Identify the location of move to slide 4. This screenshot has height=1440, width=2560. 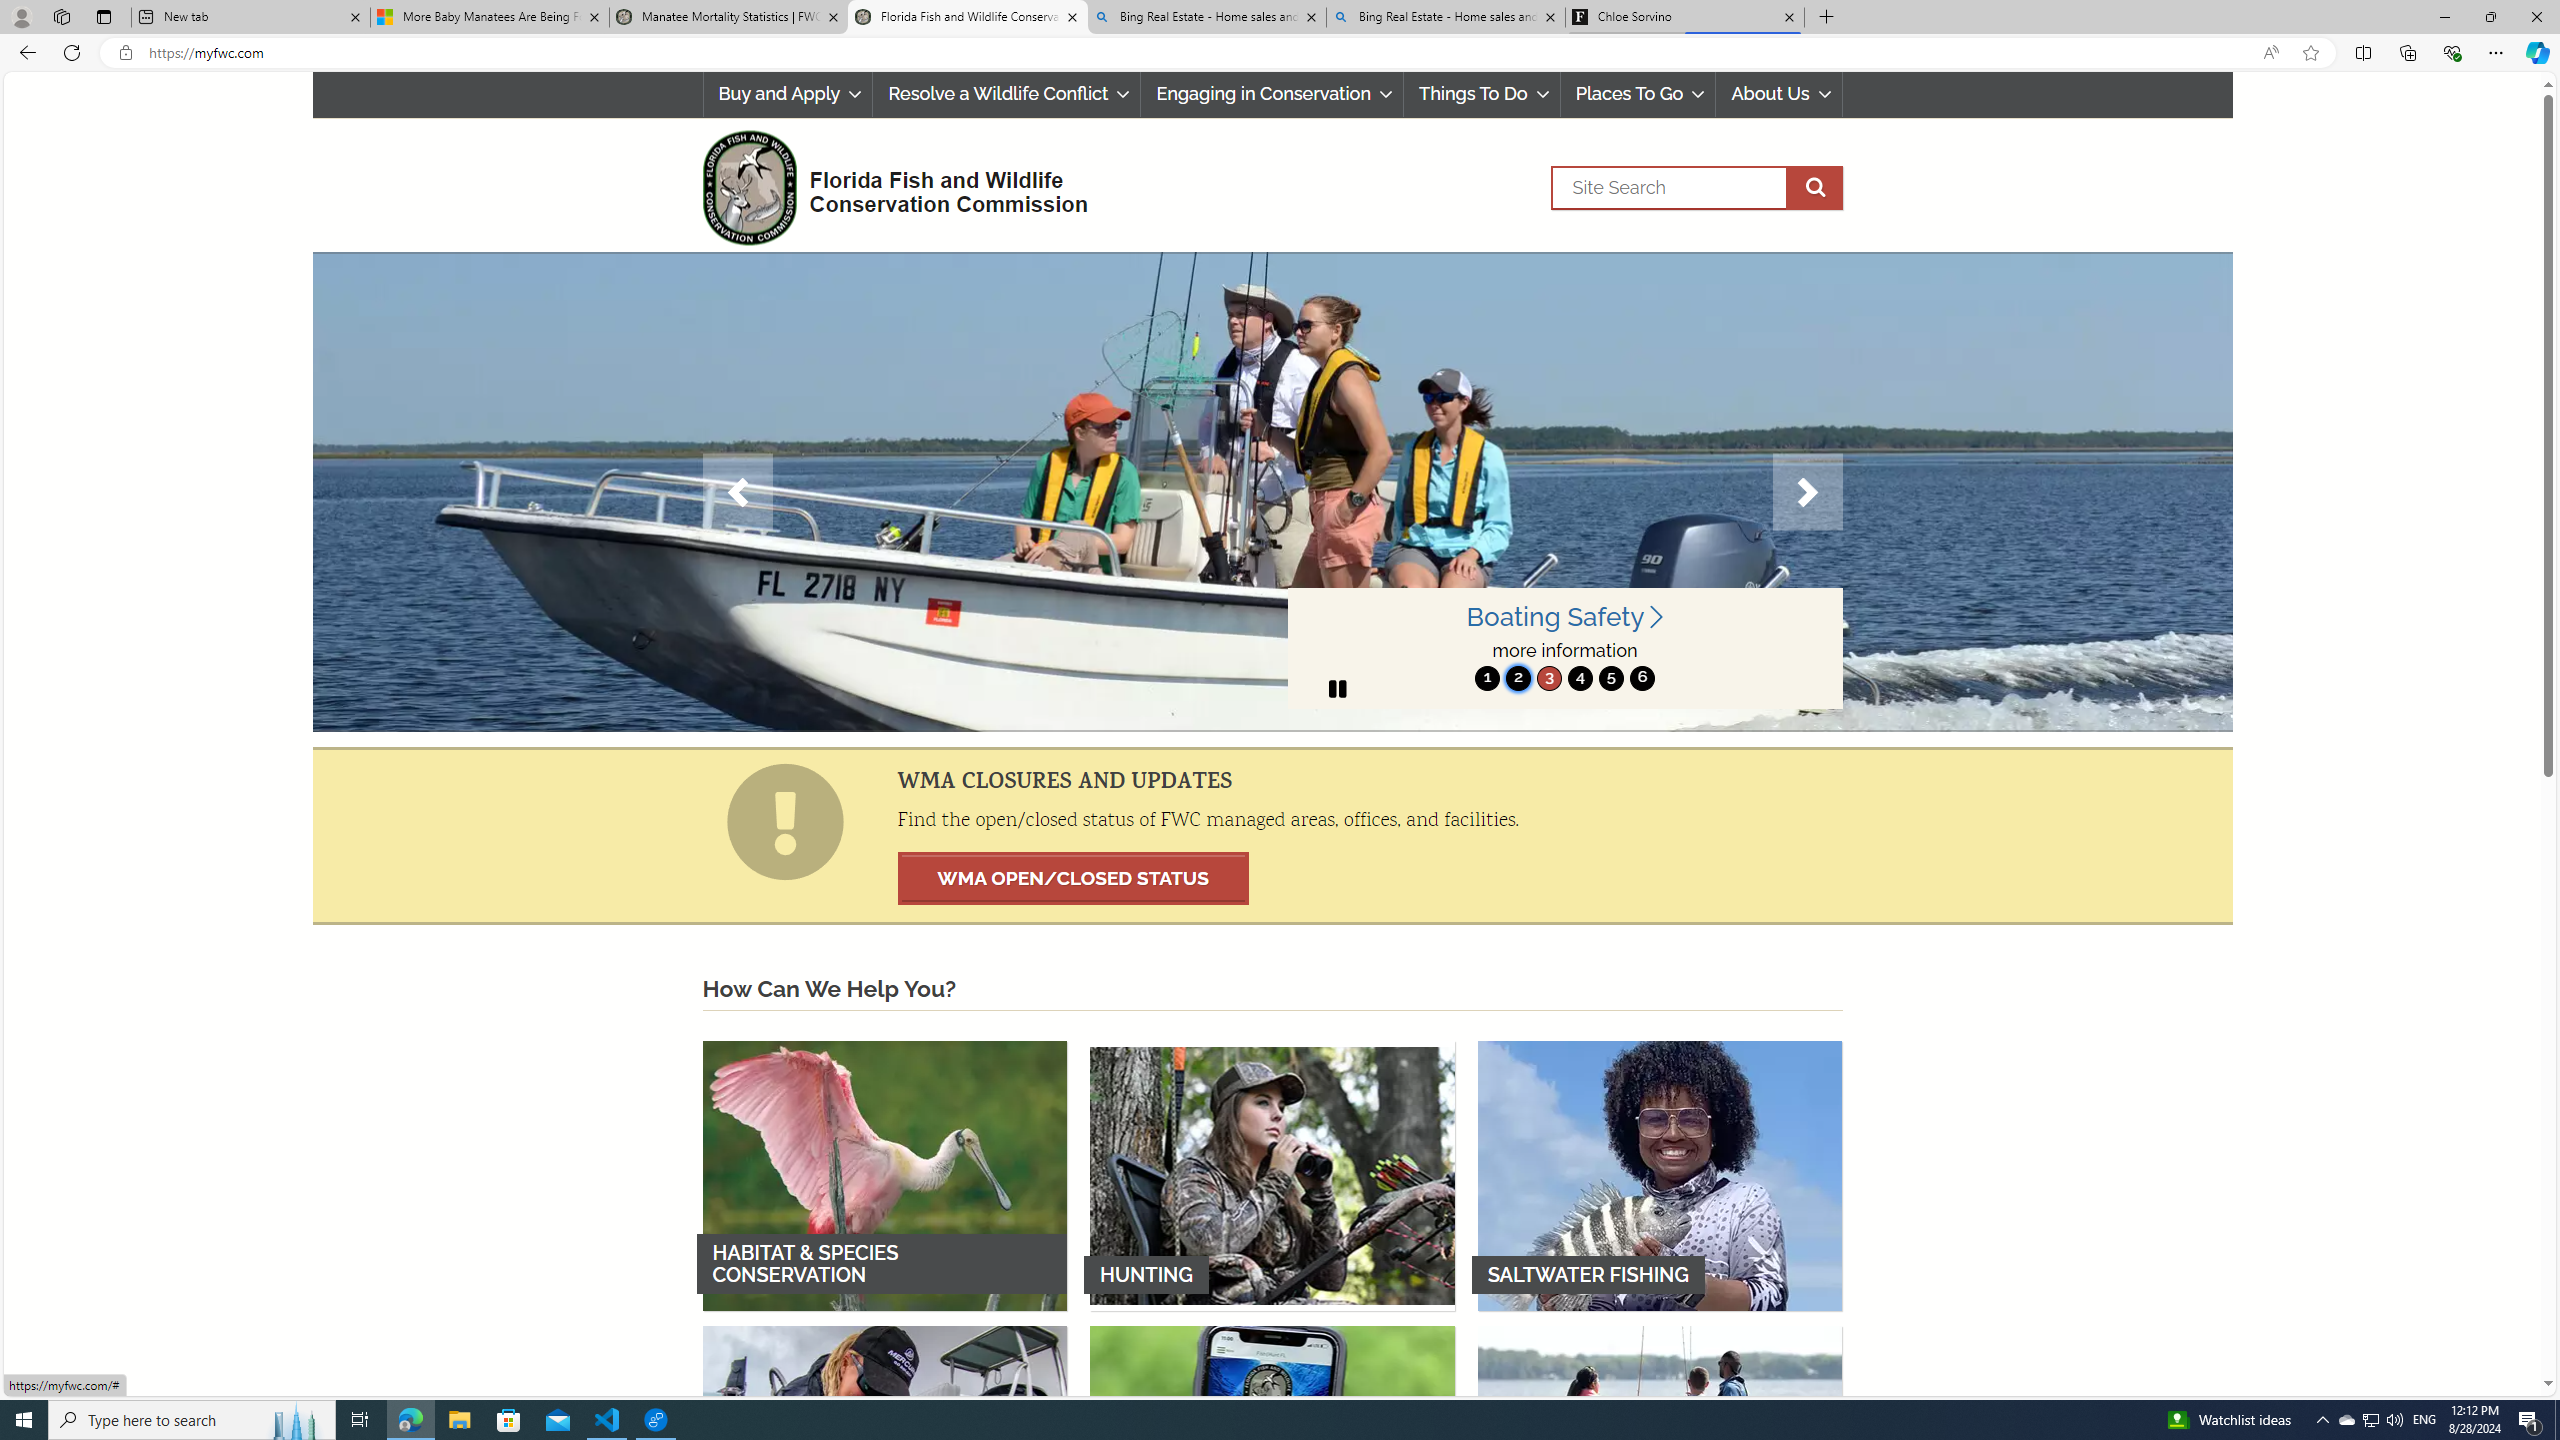
(1579, 678).